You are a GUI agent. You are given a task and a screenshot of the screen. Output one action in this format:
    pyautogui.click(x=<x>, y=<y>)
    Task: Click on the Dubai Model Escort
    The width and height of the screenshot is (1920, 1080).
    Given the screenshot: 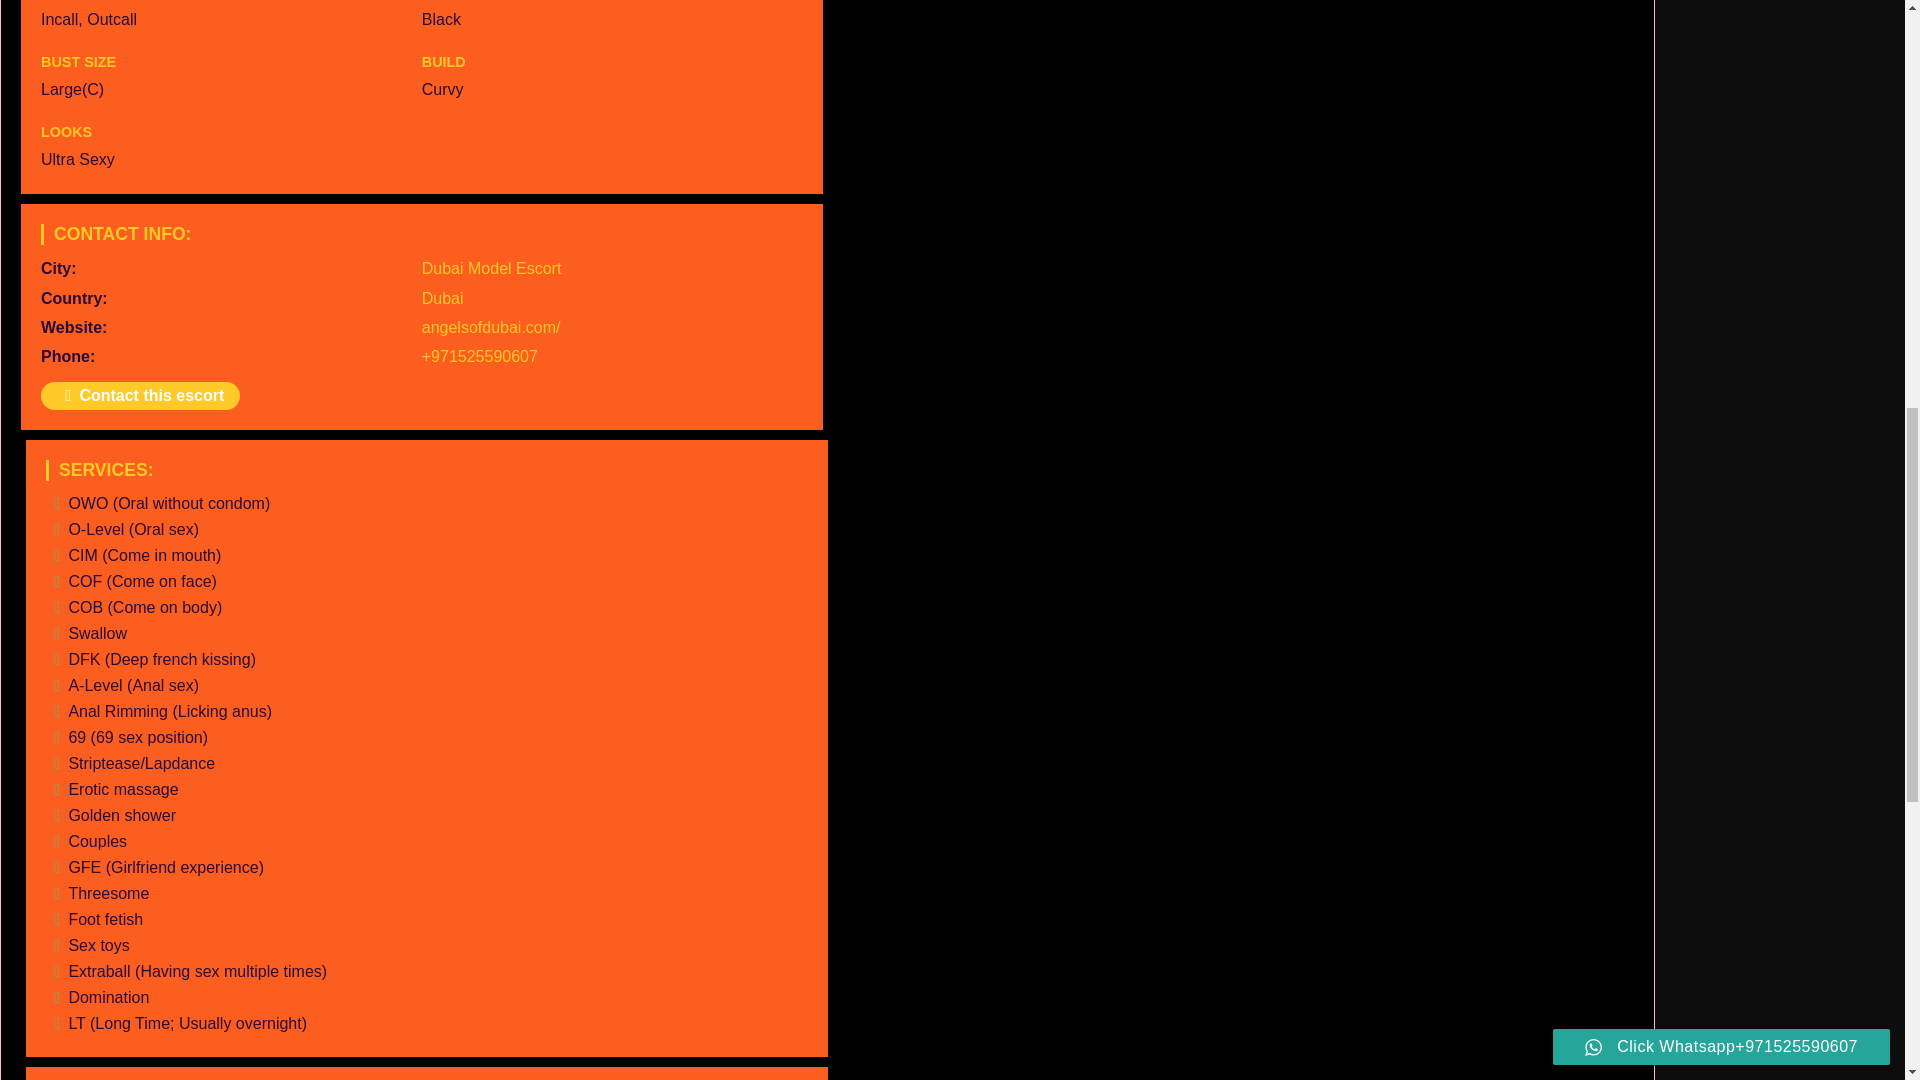 What is the action you would take?
    pyautogui.click(x=492, y=268)
    